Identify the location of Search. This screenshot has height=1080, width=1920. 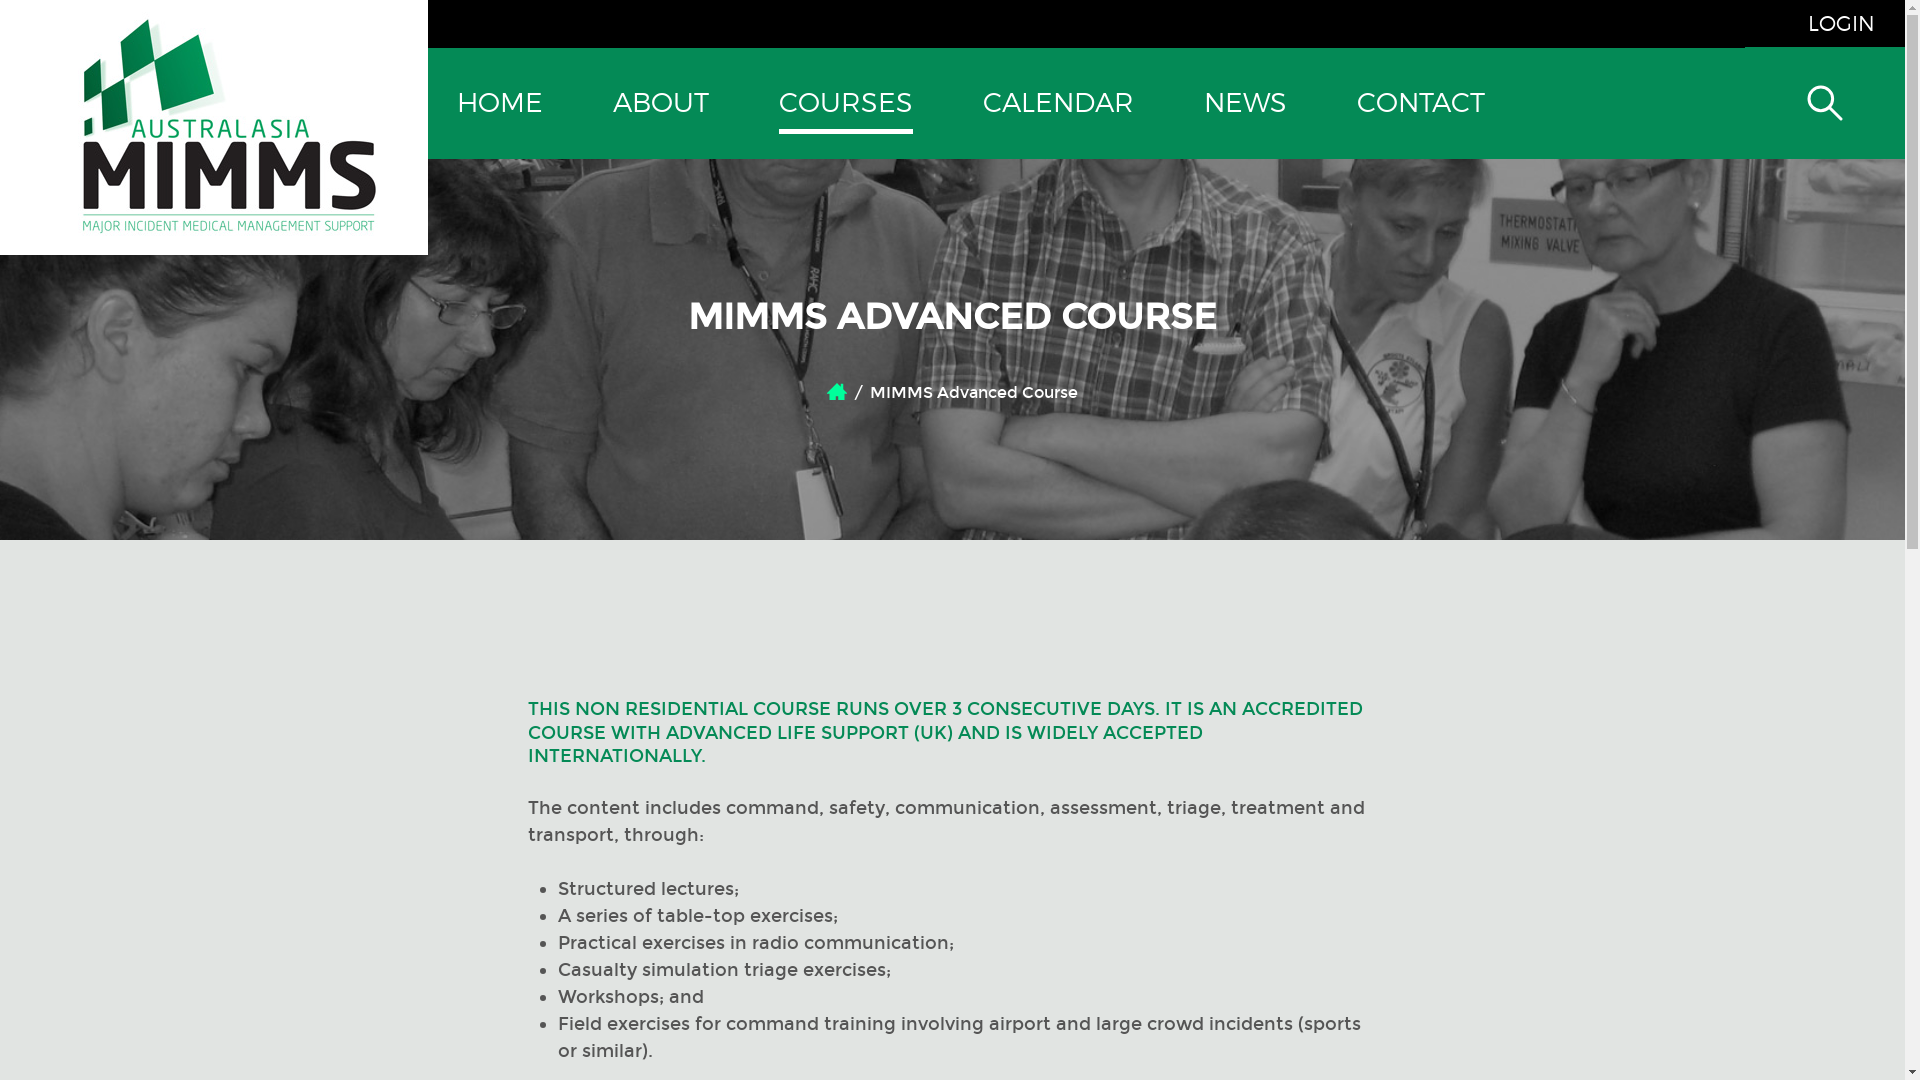
(1825, 208).